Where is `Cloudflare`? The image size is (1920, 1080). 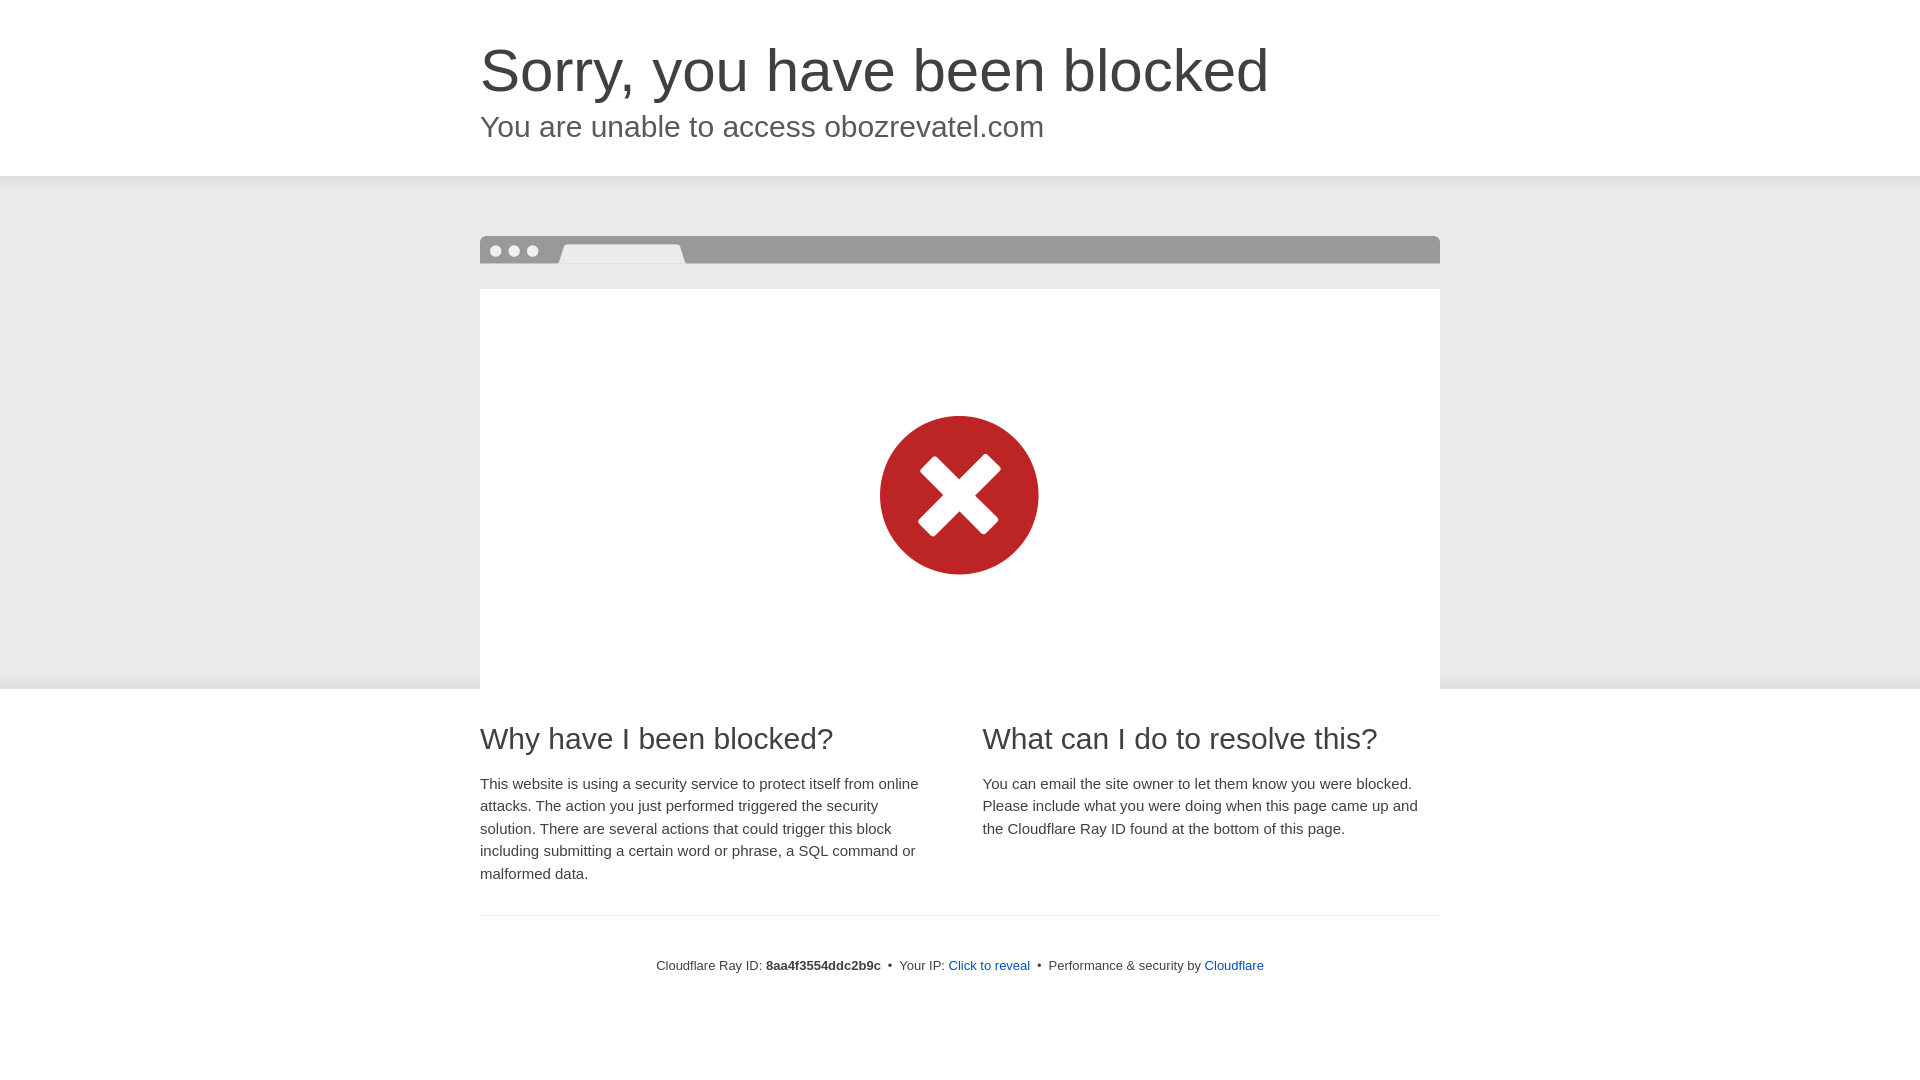
Cloudflare is located at coordinates (1234, 965).